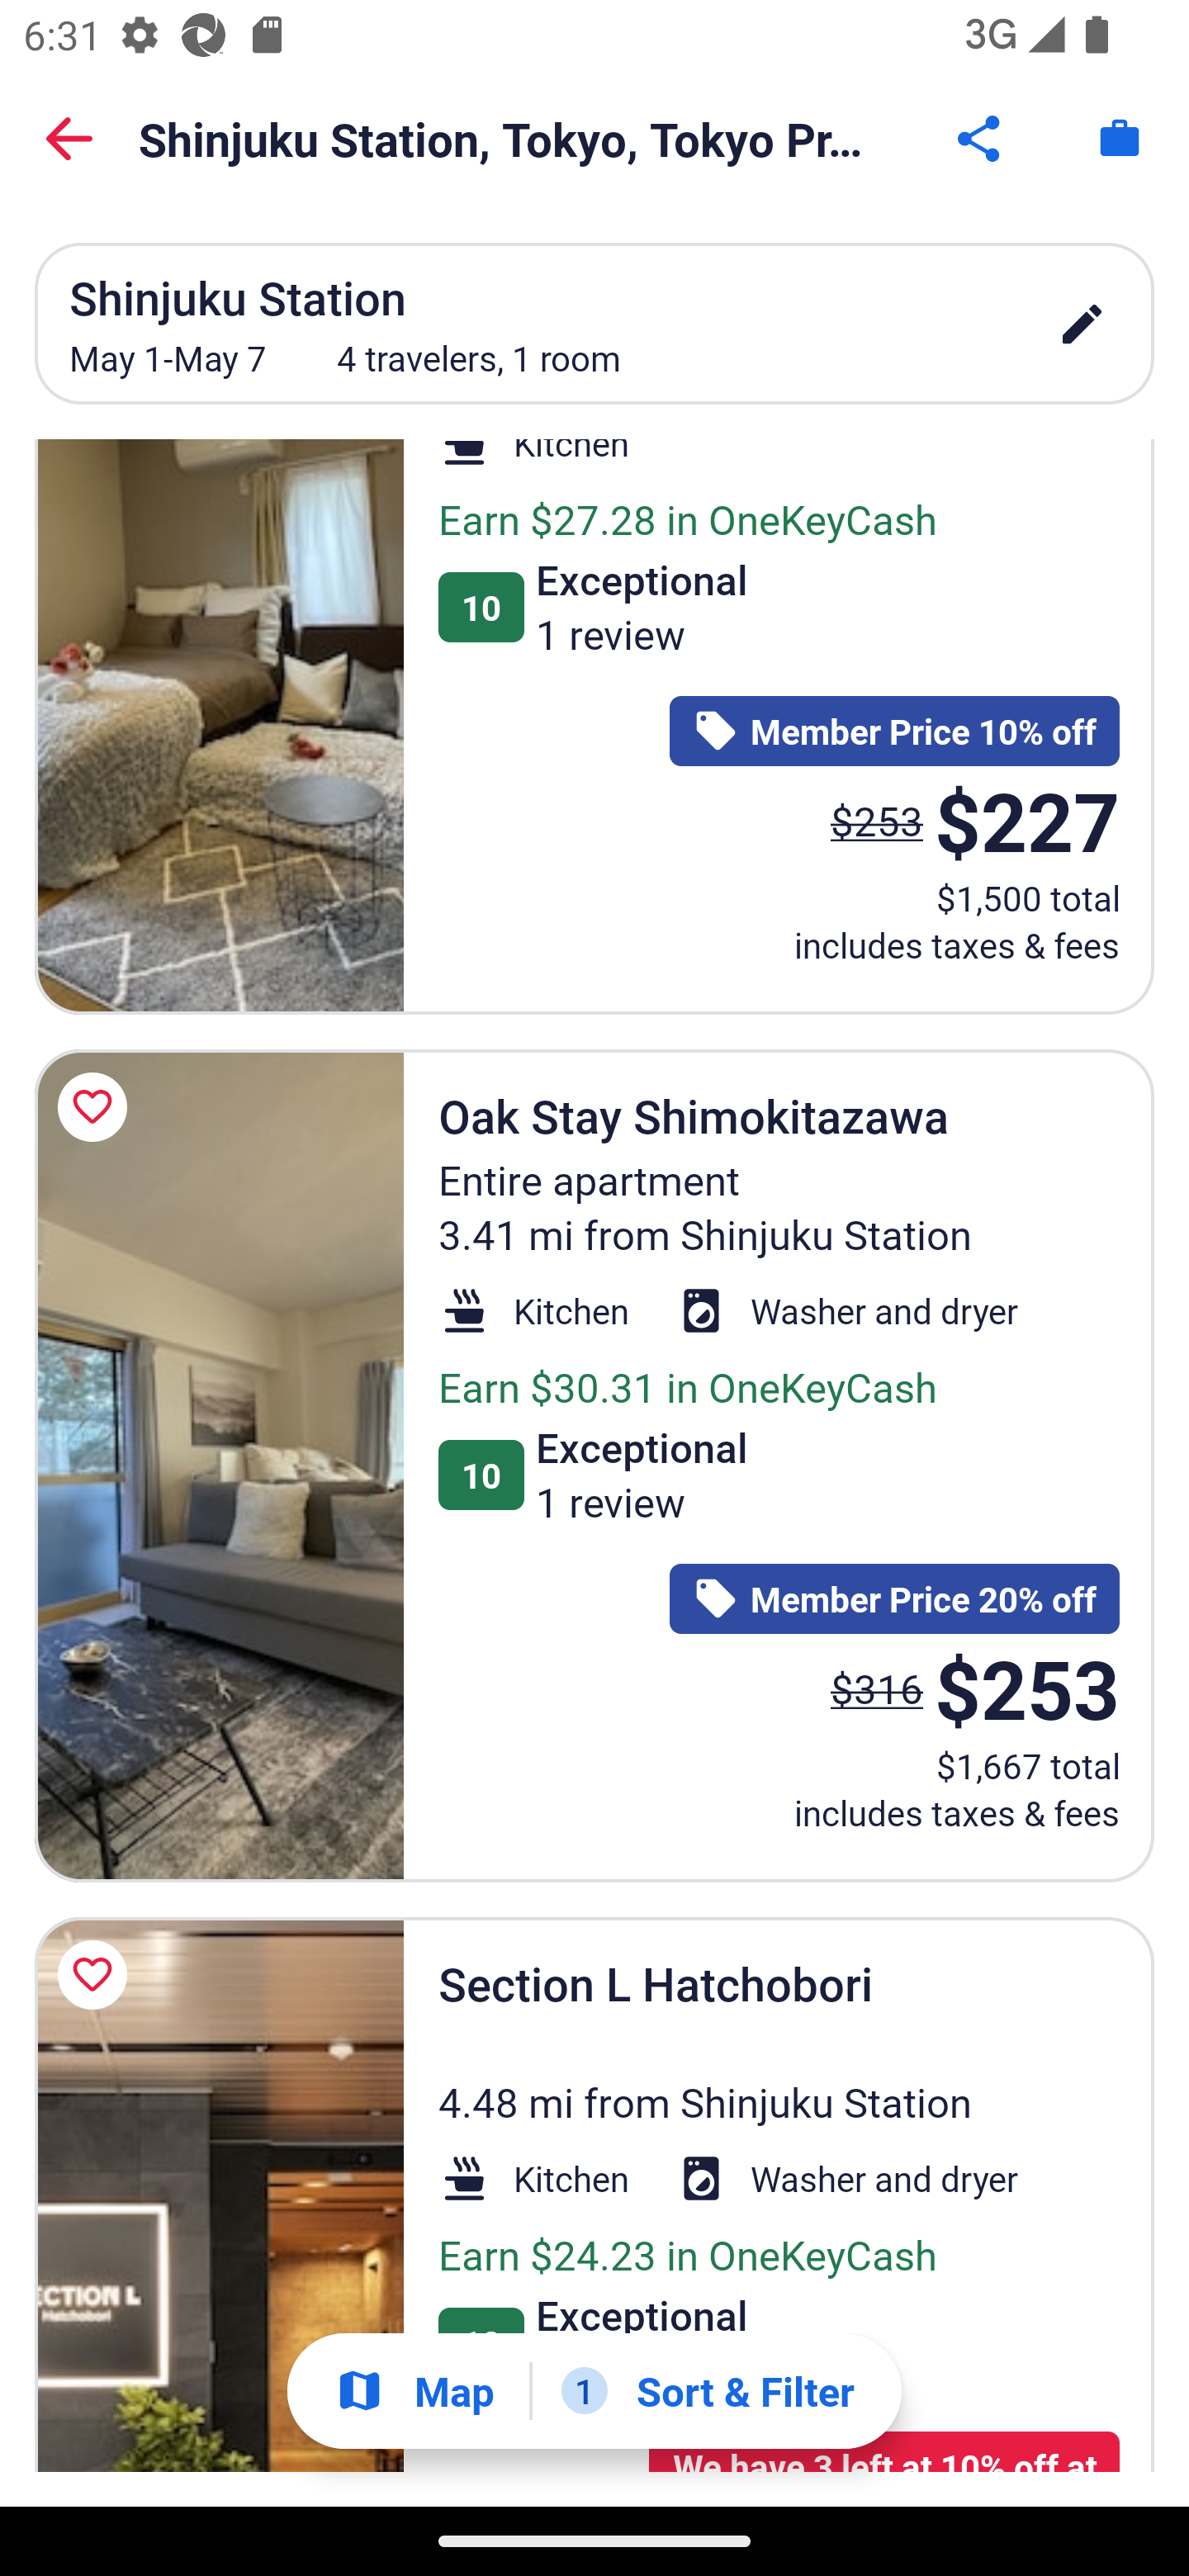 This screenshot has height=2576, width=1189. I want to click on Show map Map Show map Button, so click(414, 2391).